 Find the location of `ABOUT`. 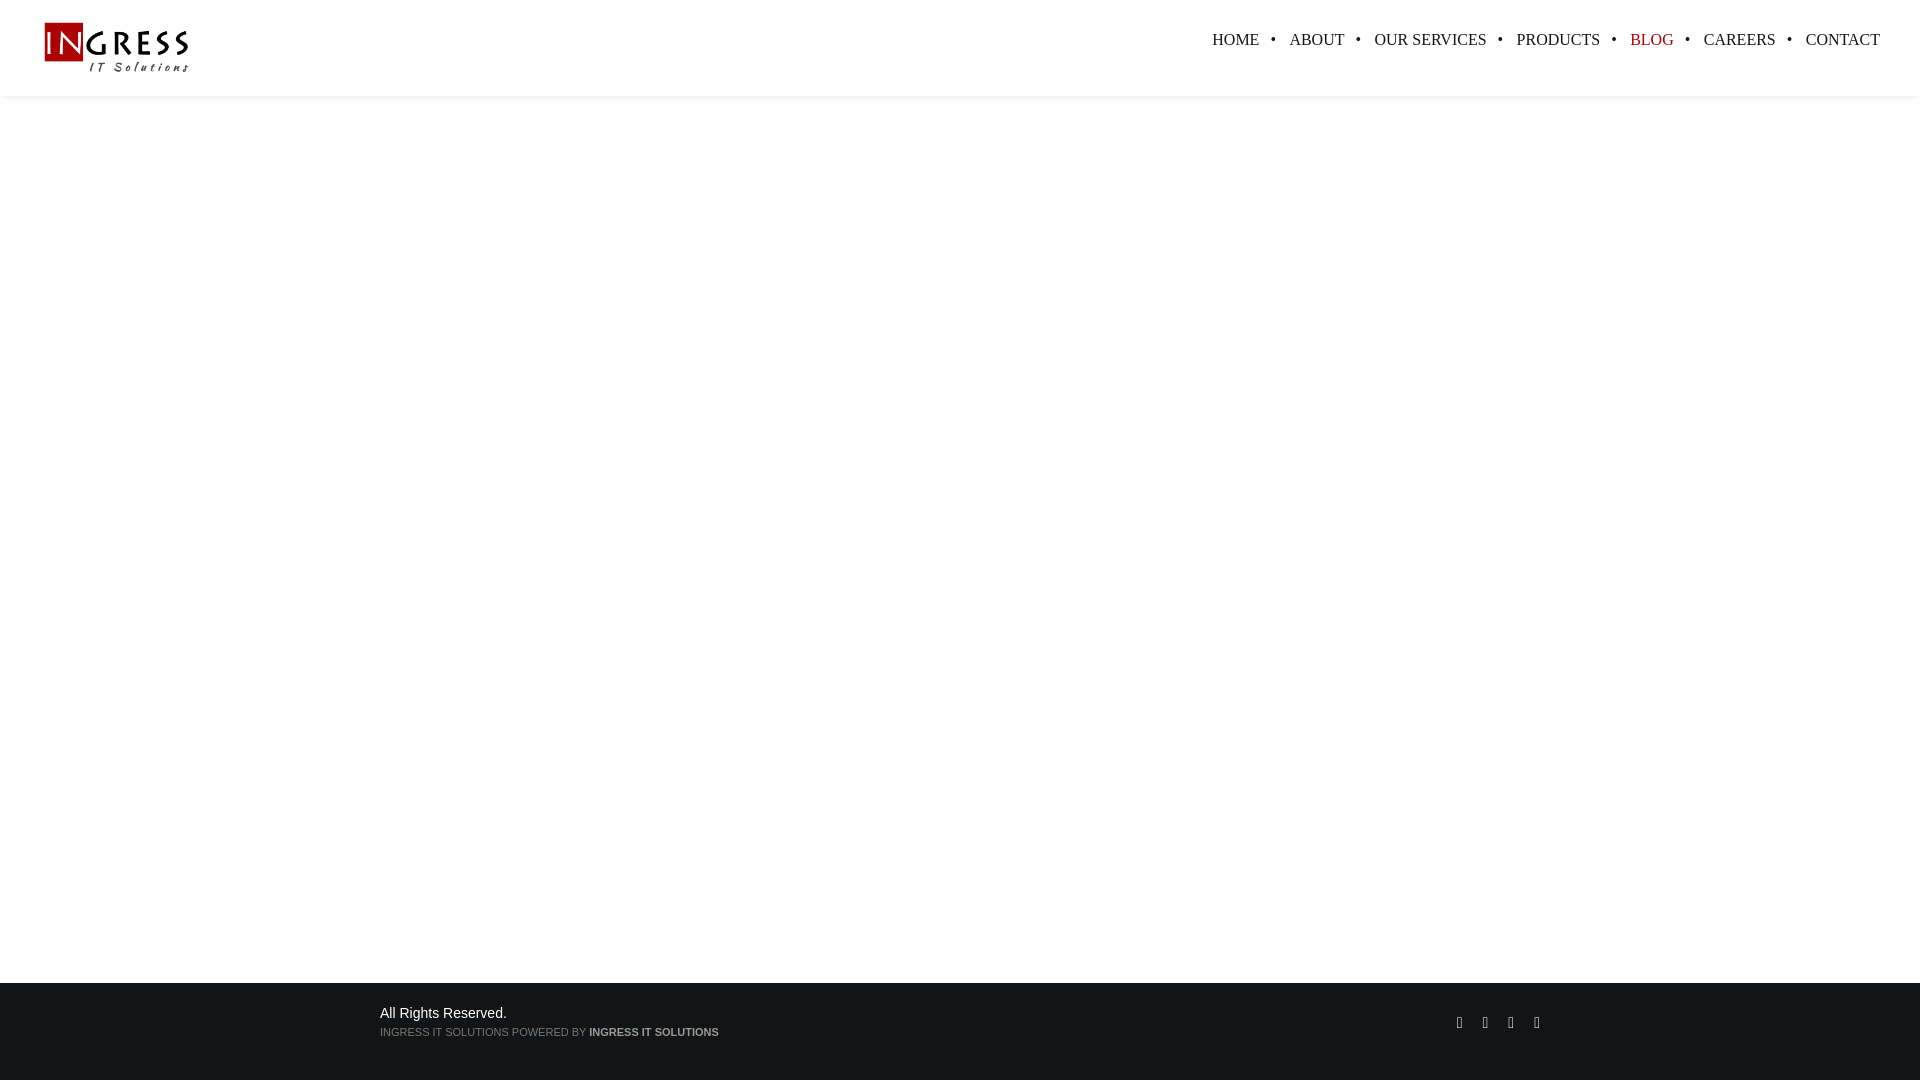

ABOUT is located at coordinates (1316, 40).